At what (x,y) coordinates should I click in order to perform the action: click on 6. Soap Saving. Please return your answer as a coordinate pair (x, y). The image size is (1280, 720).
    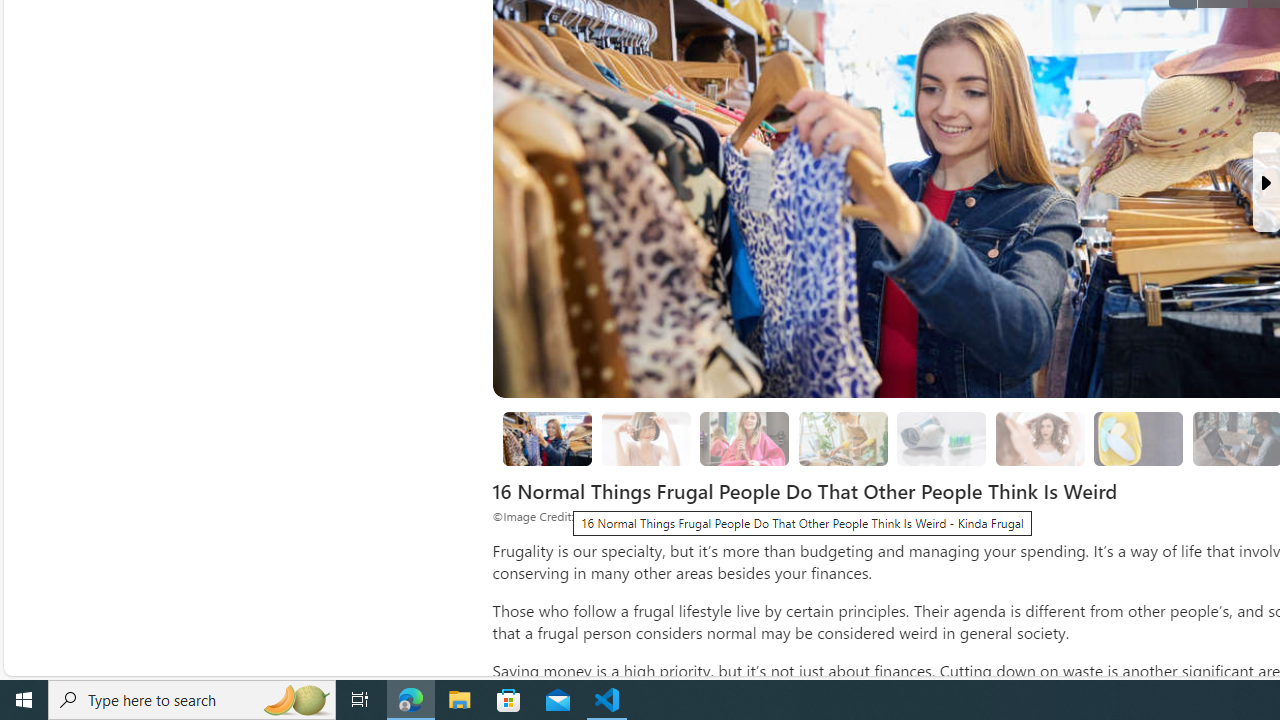
    Looking at the image, I should click on (1139, 438).